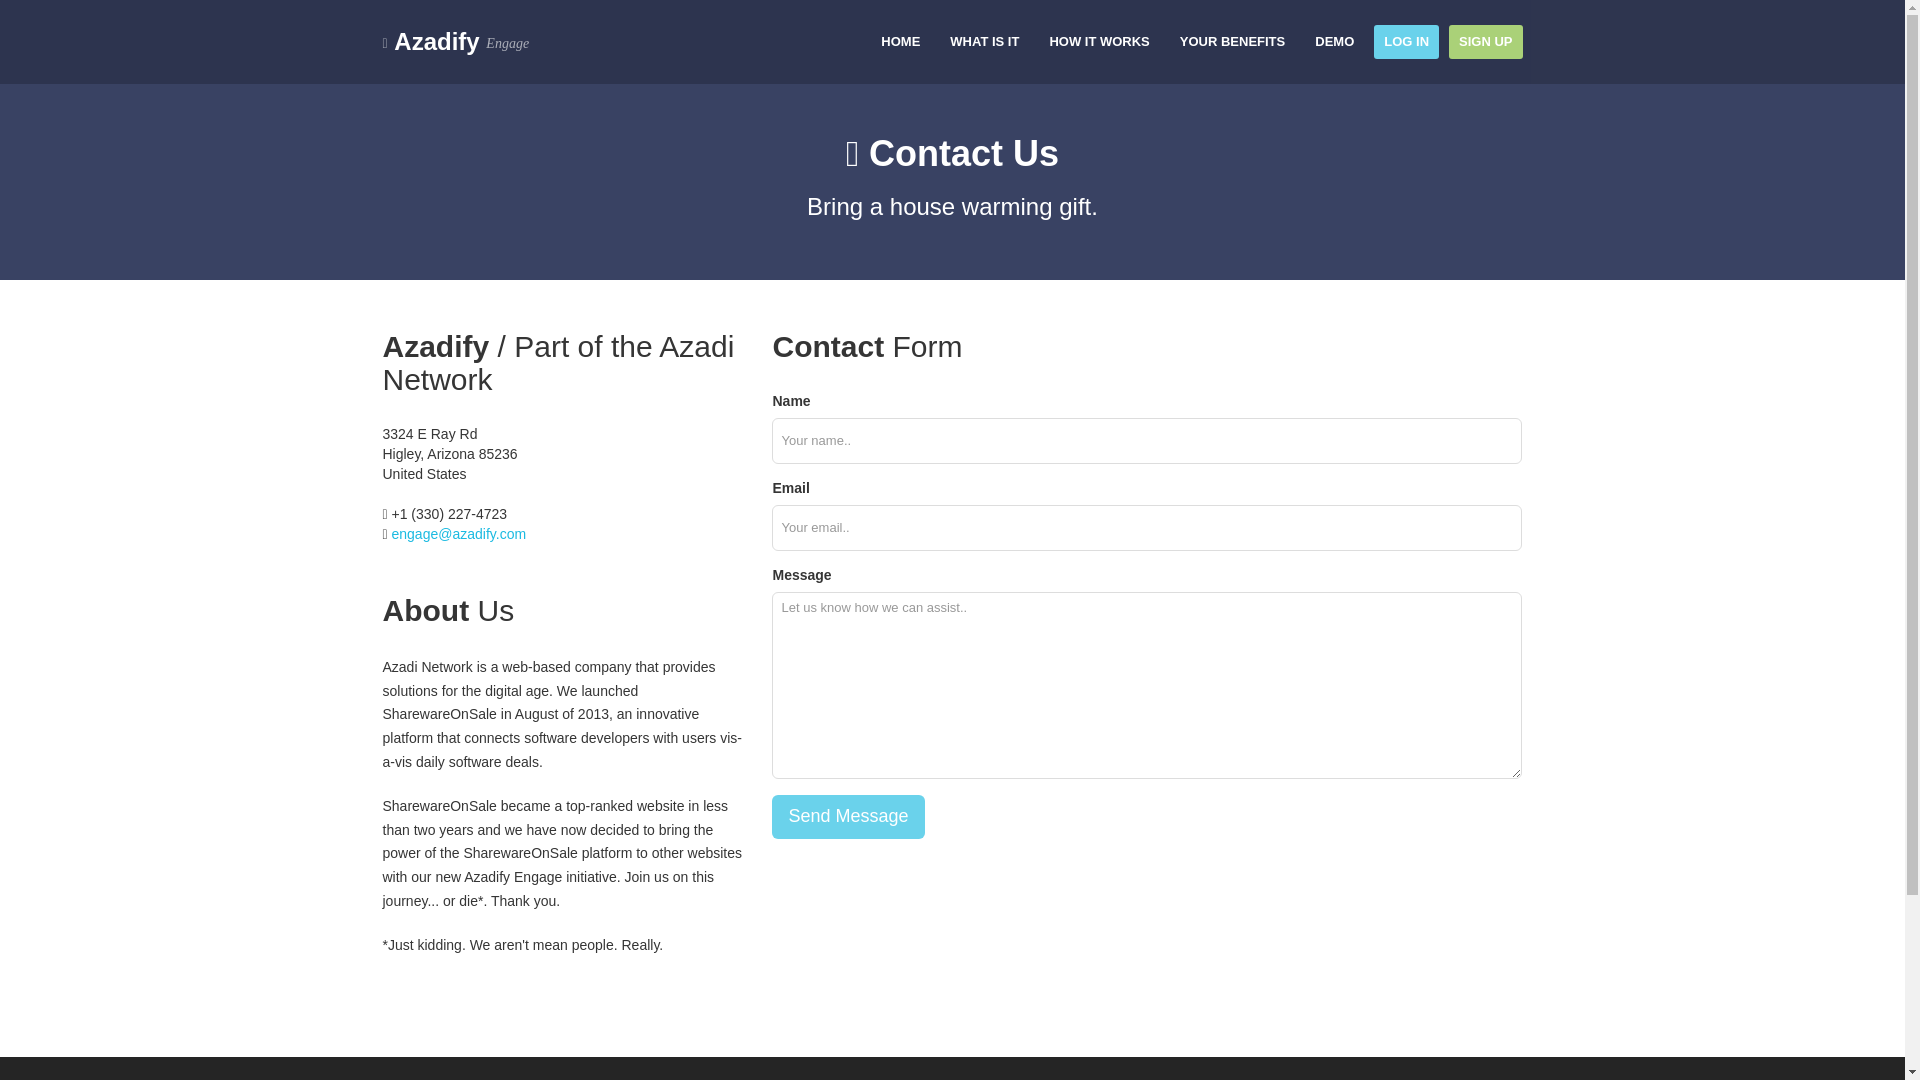 This screenshot has width=1920, height=1080. I want to click on HOME, so click(900, 42).